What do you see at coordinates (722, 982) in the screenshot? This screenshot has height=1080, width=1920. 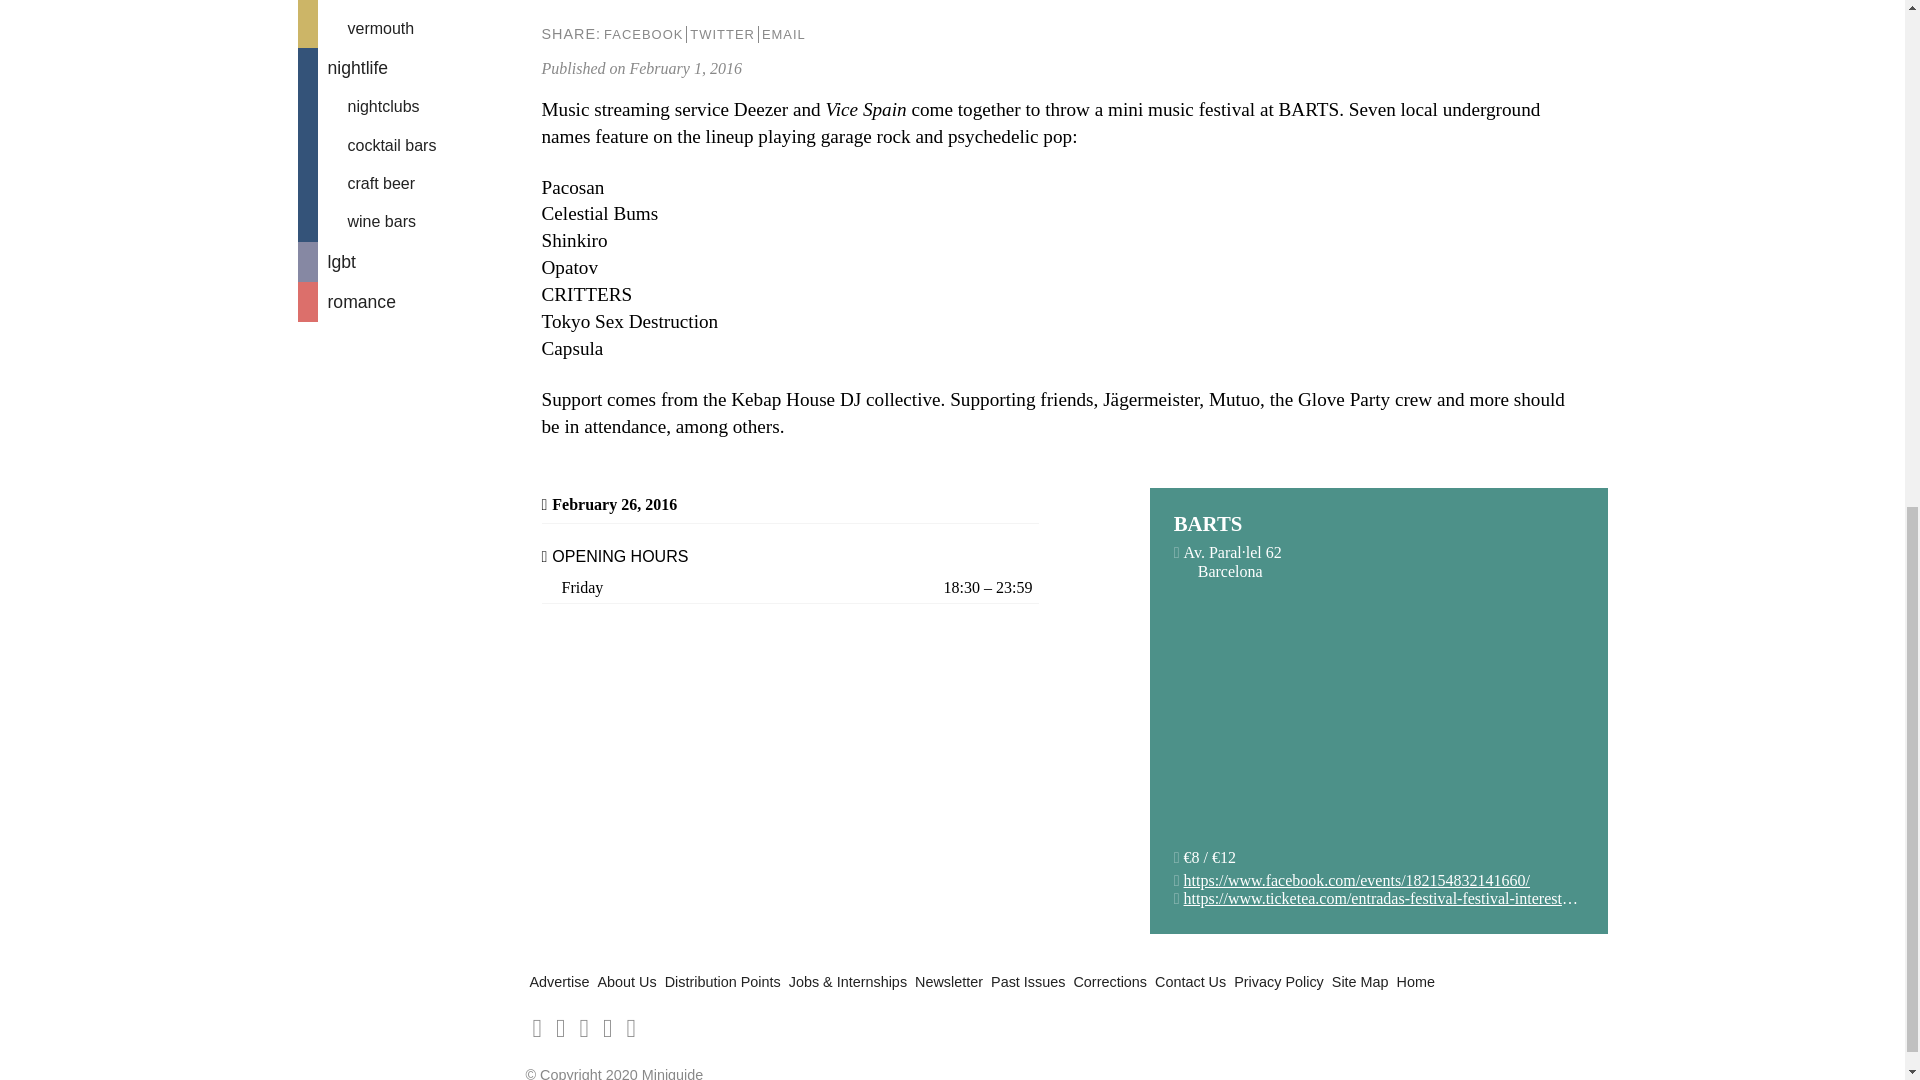 I see `Distribution Points` at bounding box center [722, 982].